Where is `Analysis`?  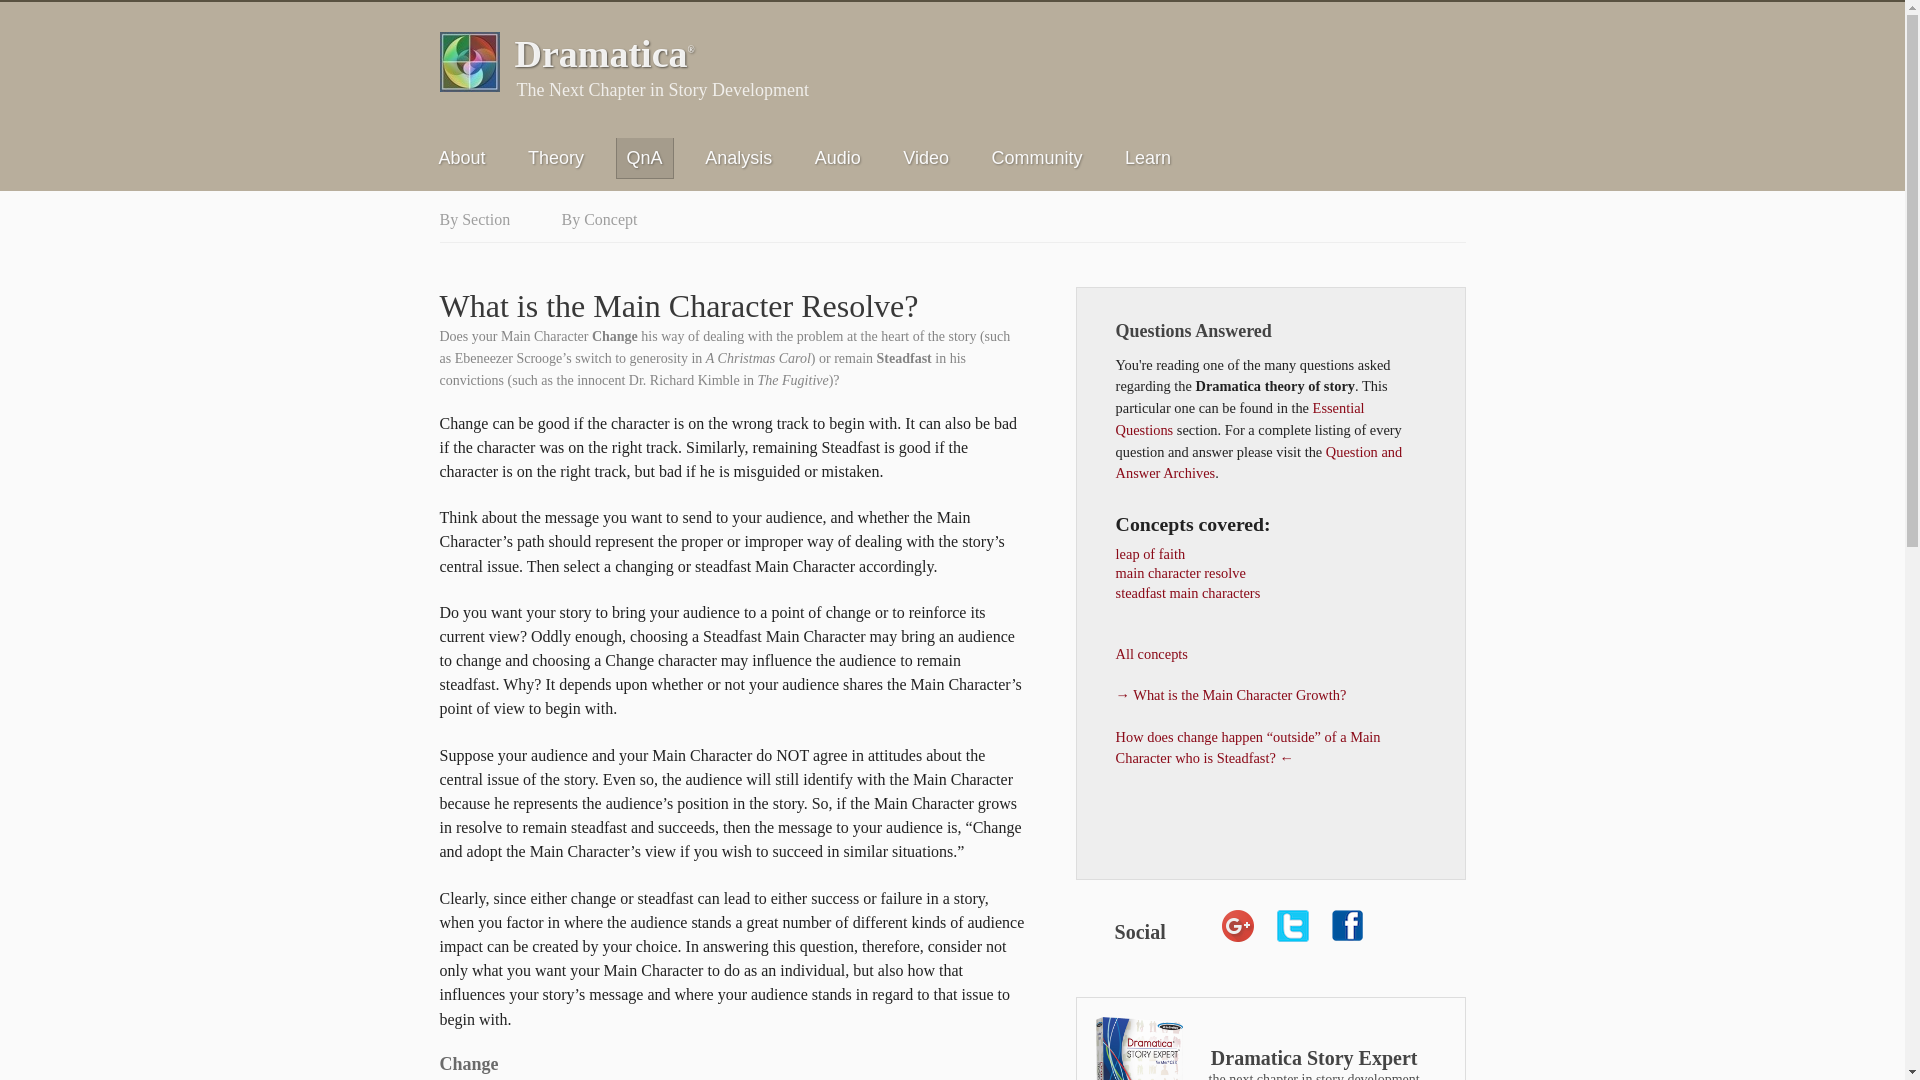
Analysis is located at coordinates (738, 158).